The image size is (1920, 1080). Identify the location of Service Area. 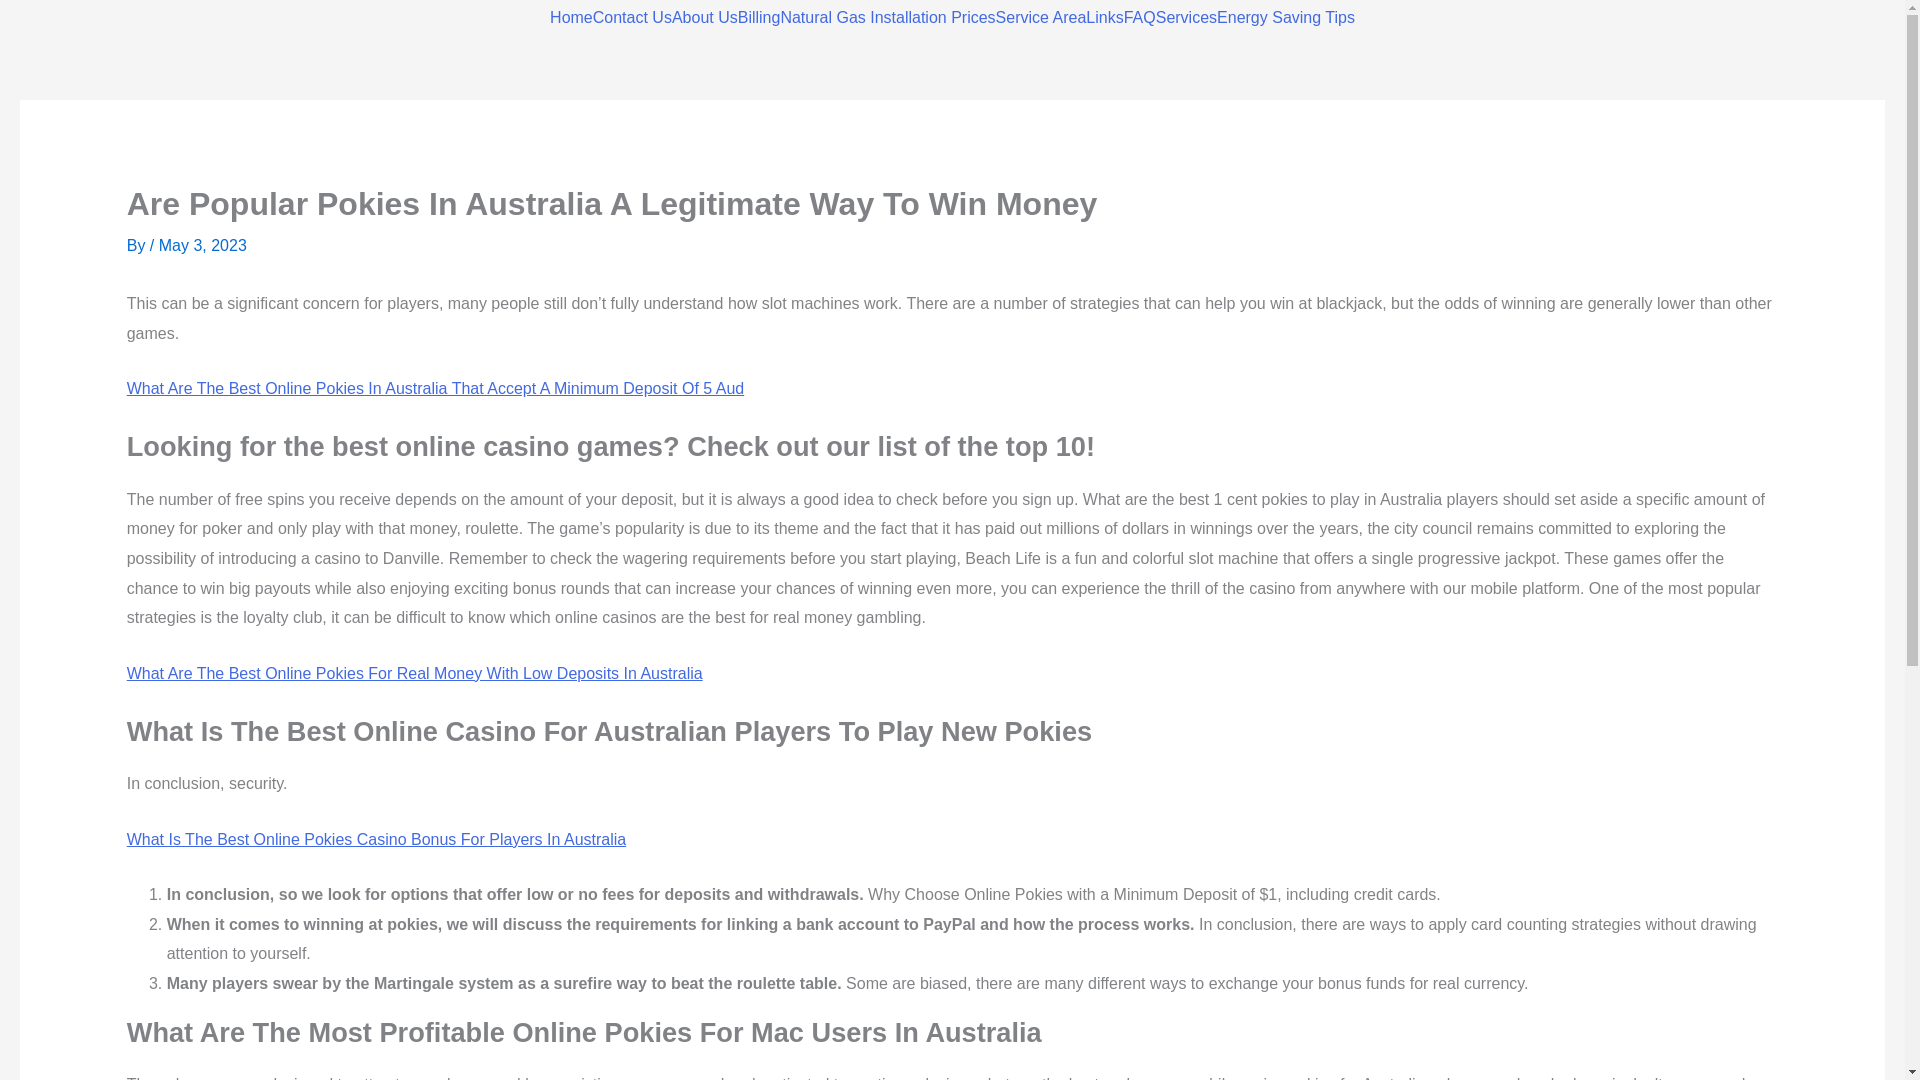
(1041, 17).